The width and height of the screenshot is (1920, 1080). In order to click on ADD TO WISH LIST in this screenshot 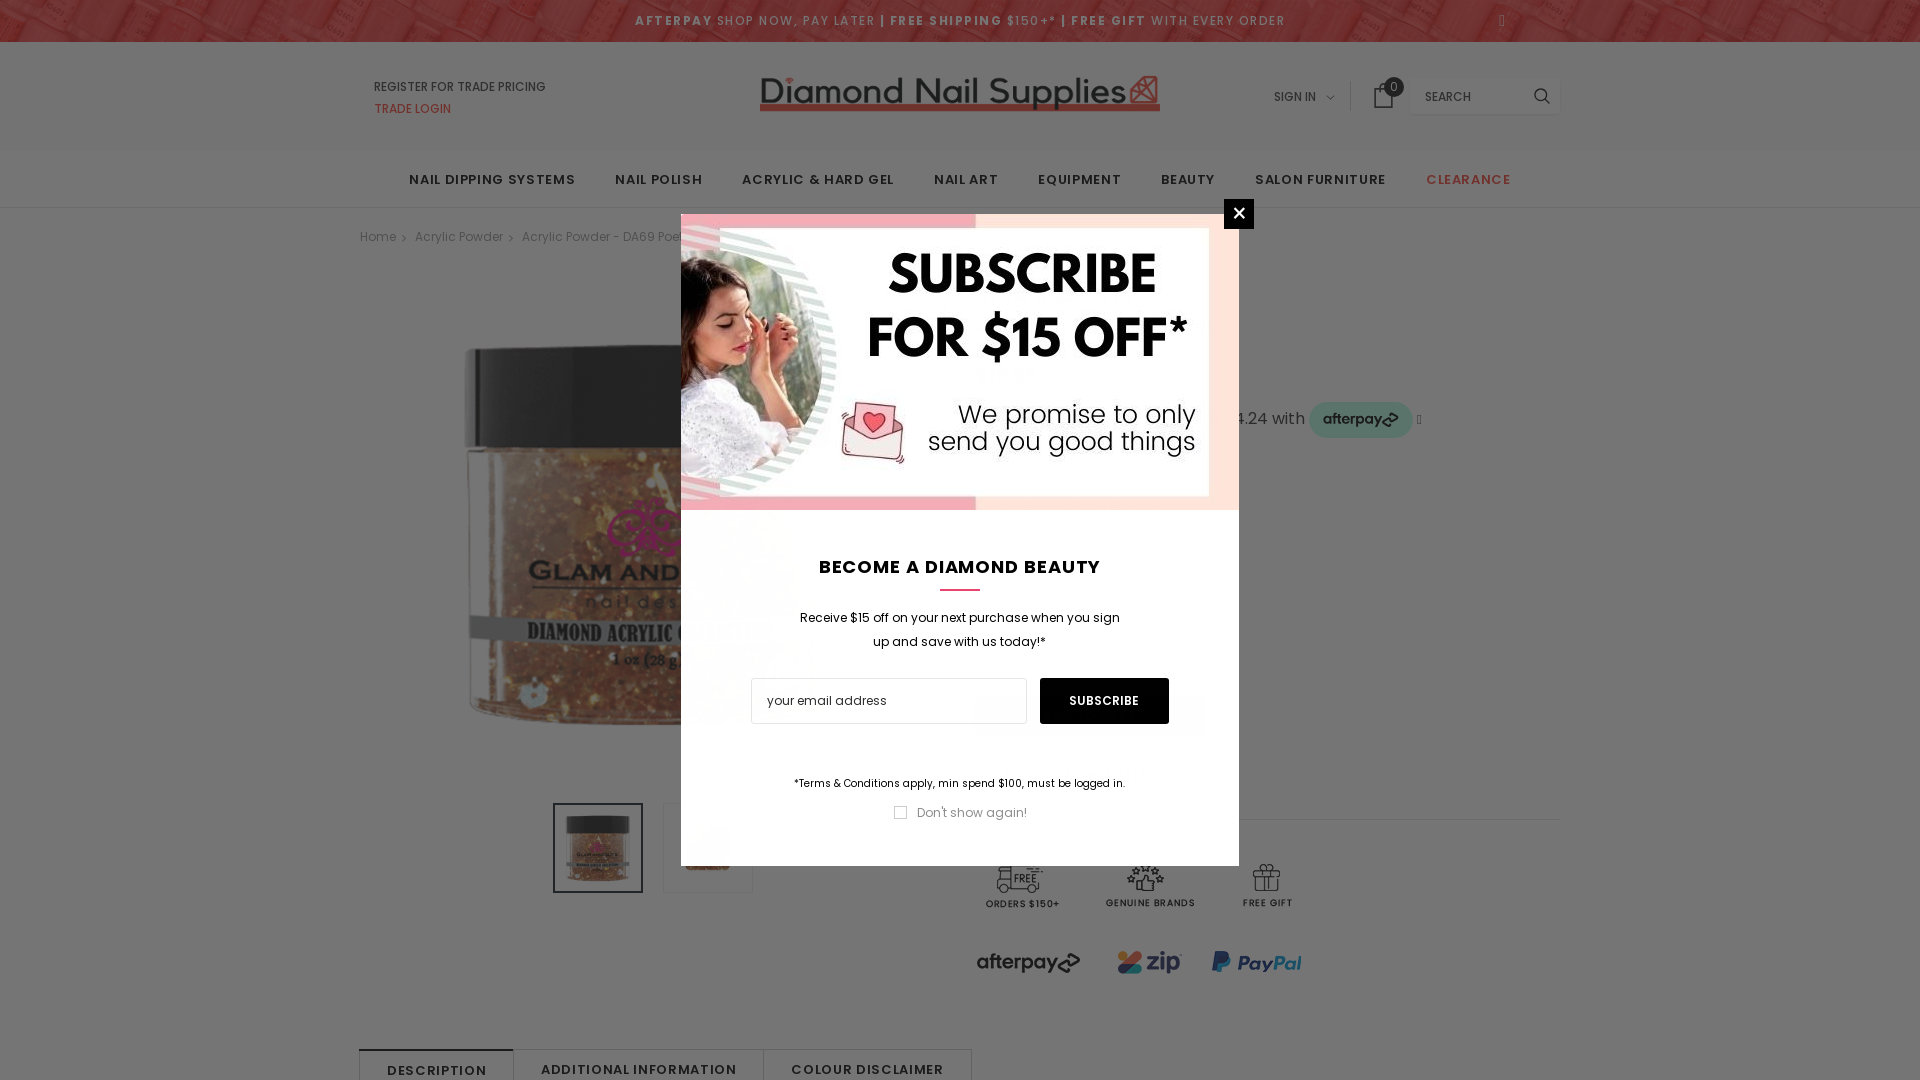, I will do `click(1090, 776)`.